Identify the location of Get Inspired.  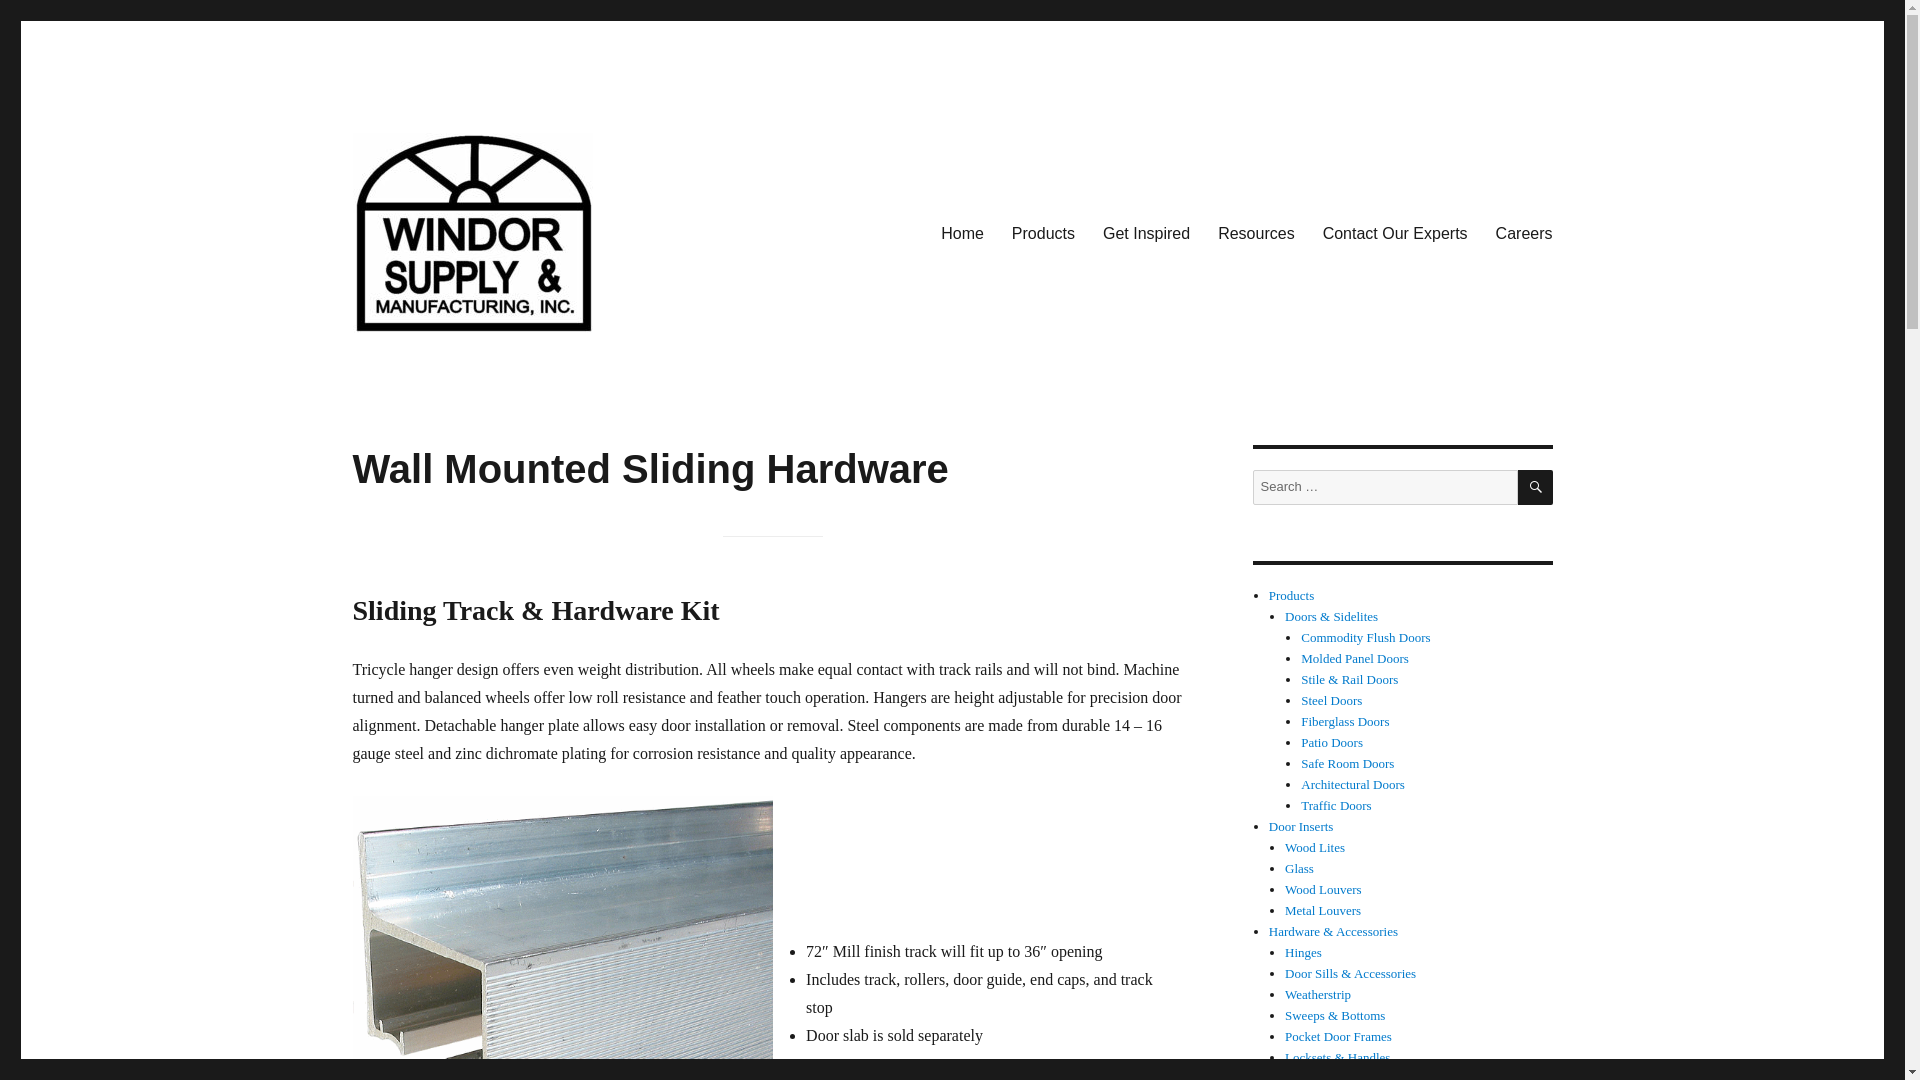
(1146, 232).